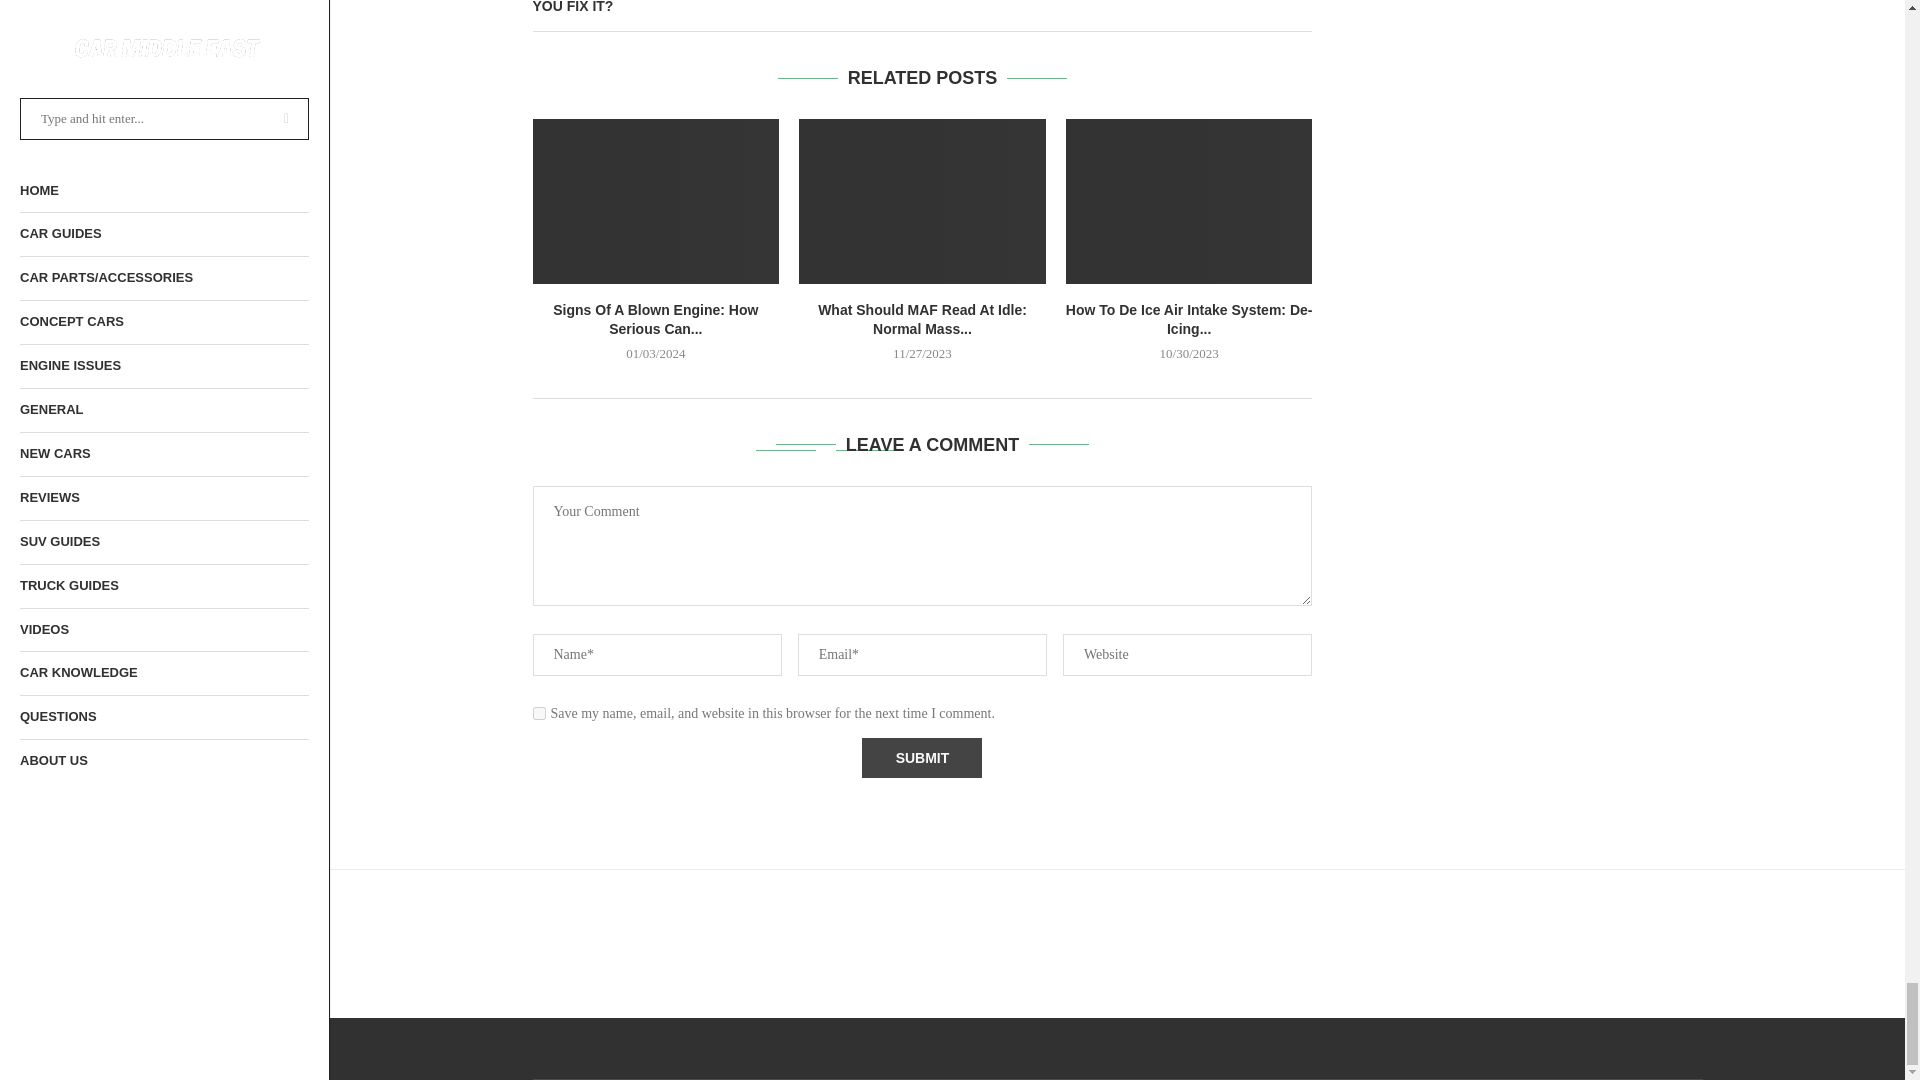 This screenshot has width=1920, height=1080. What do you see at coordinates (922, 757) in the screenshot?
I see `Submit` at bounding box center [922, 757].